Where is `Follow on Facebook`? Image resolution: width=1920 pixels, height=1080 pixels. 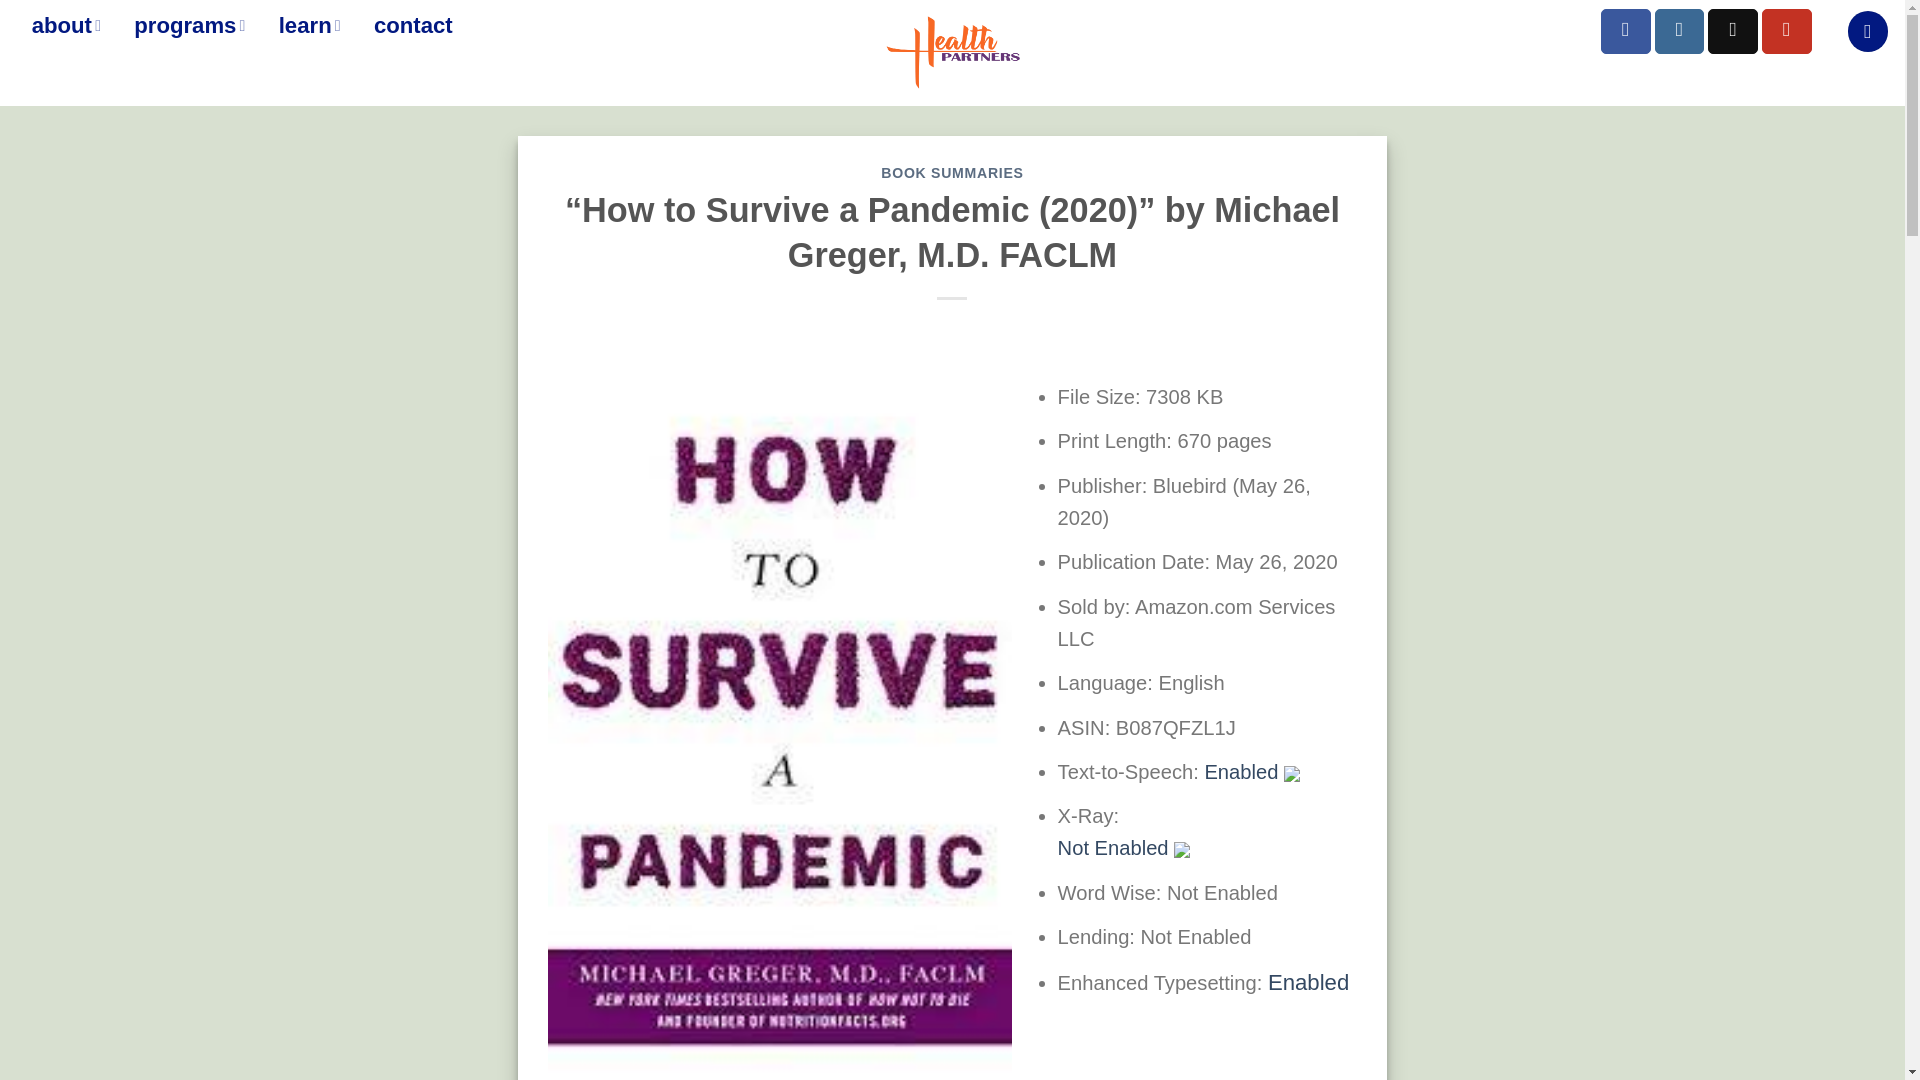 Follow on Facebook is located at coordinates (1626, 32).